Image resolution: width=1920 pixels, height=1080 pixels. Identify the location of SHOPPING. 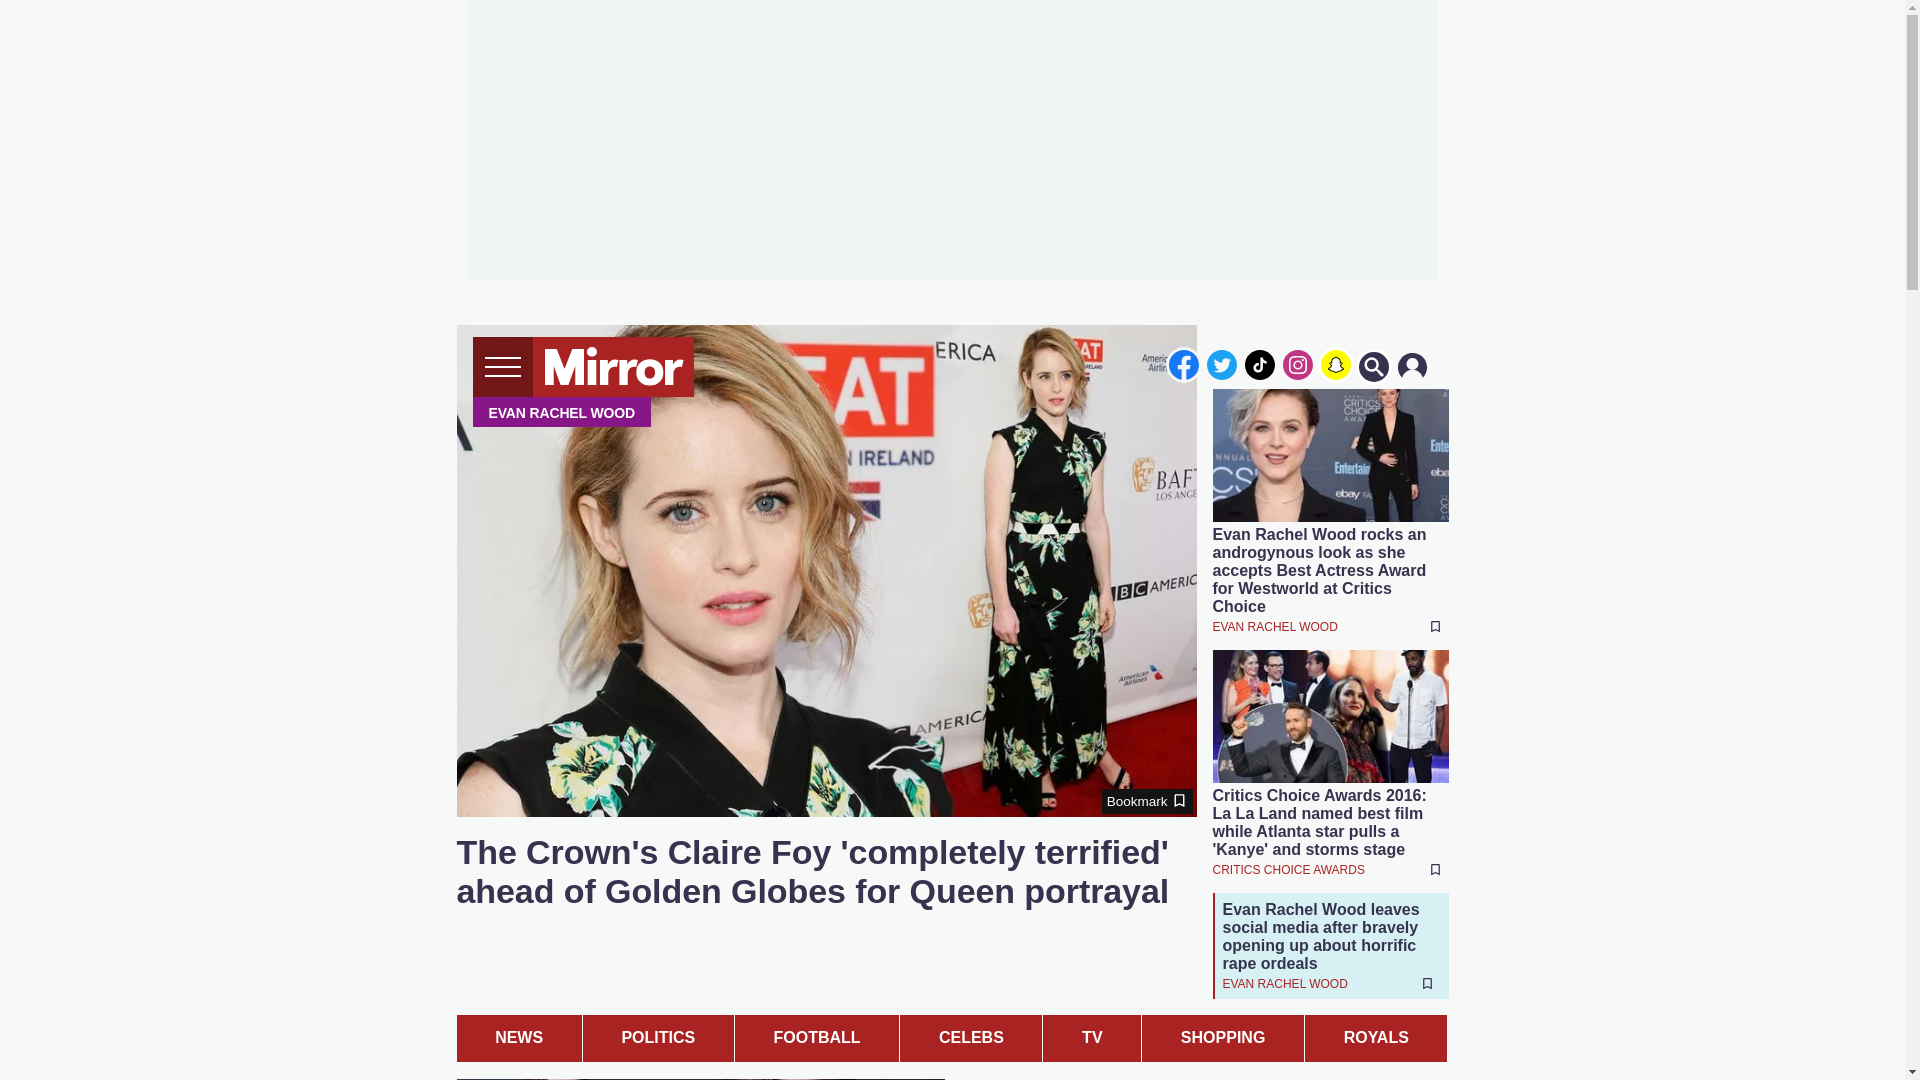
(1222, 1037).